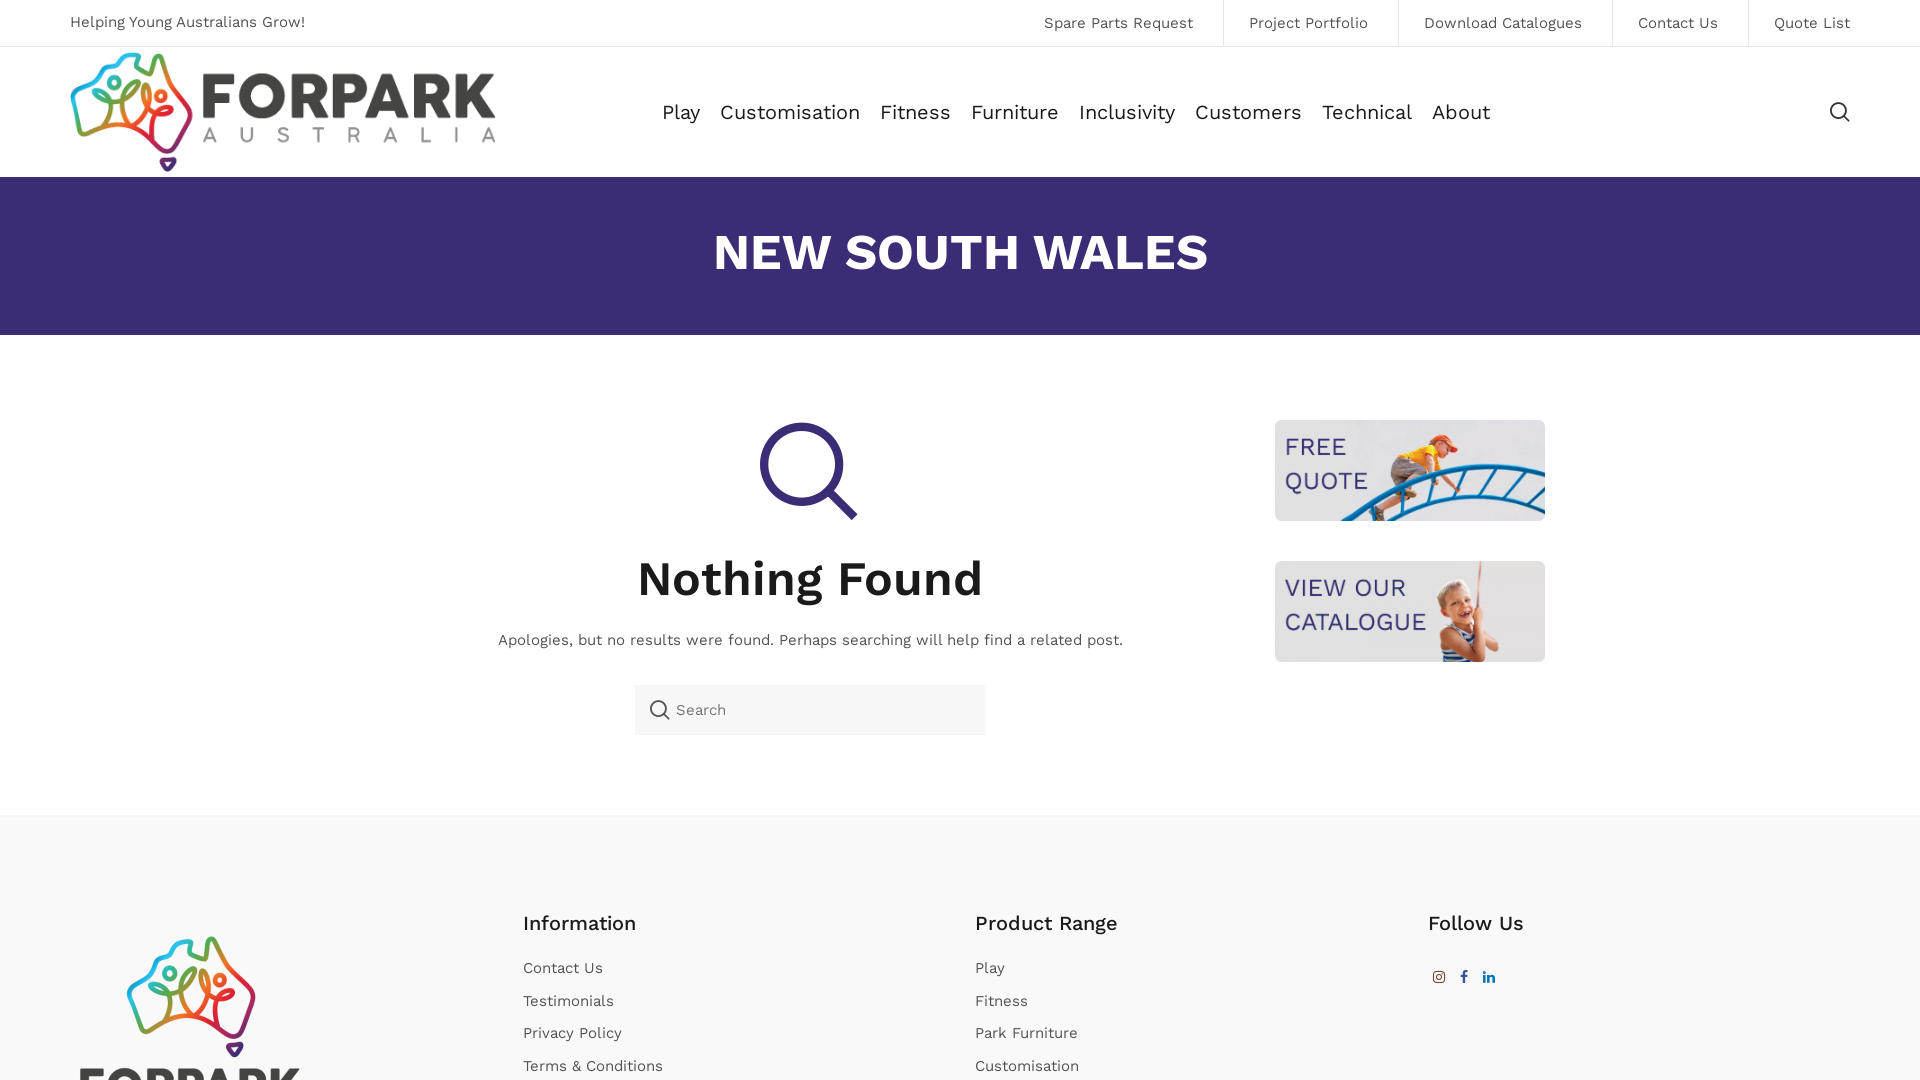  Describe the element at coordinates (660, 710) in the screenshot. I see `SEARCH` at that location.